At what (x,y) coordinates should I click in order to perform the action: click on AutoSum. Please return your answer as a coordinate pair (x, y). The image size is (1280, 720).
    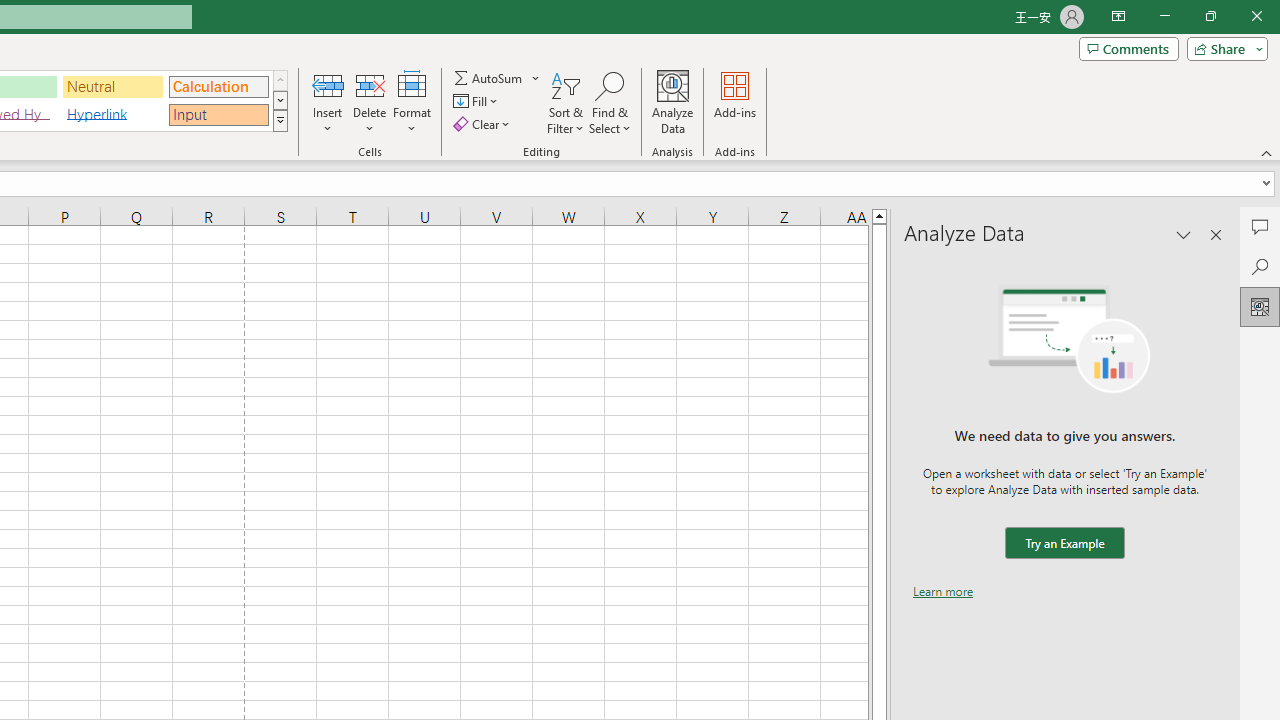
    Looking at the image, I should click on (498, 78).